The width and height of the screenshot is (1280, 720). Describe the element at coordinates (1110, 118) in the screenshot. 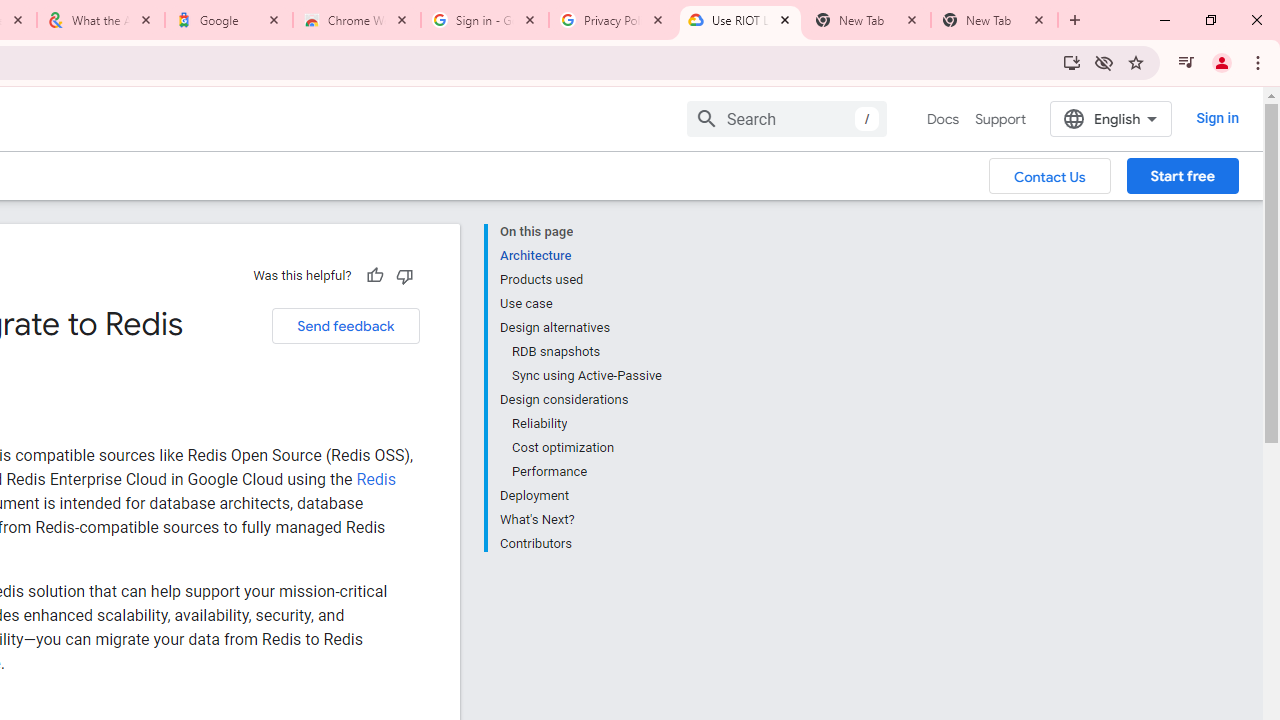

I see `English` at that location.